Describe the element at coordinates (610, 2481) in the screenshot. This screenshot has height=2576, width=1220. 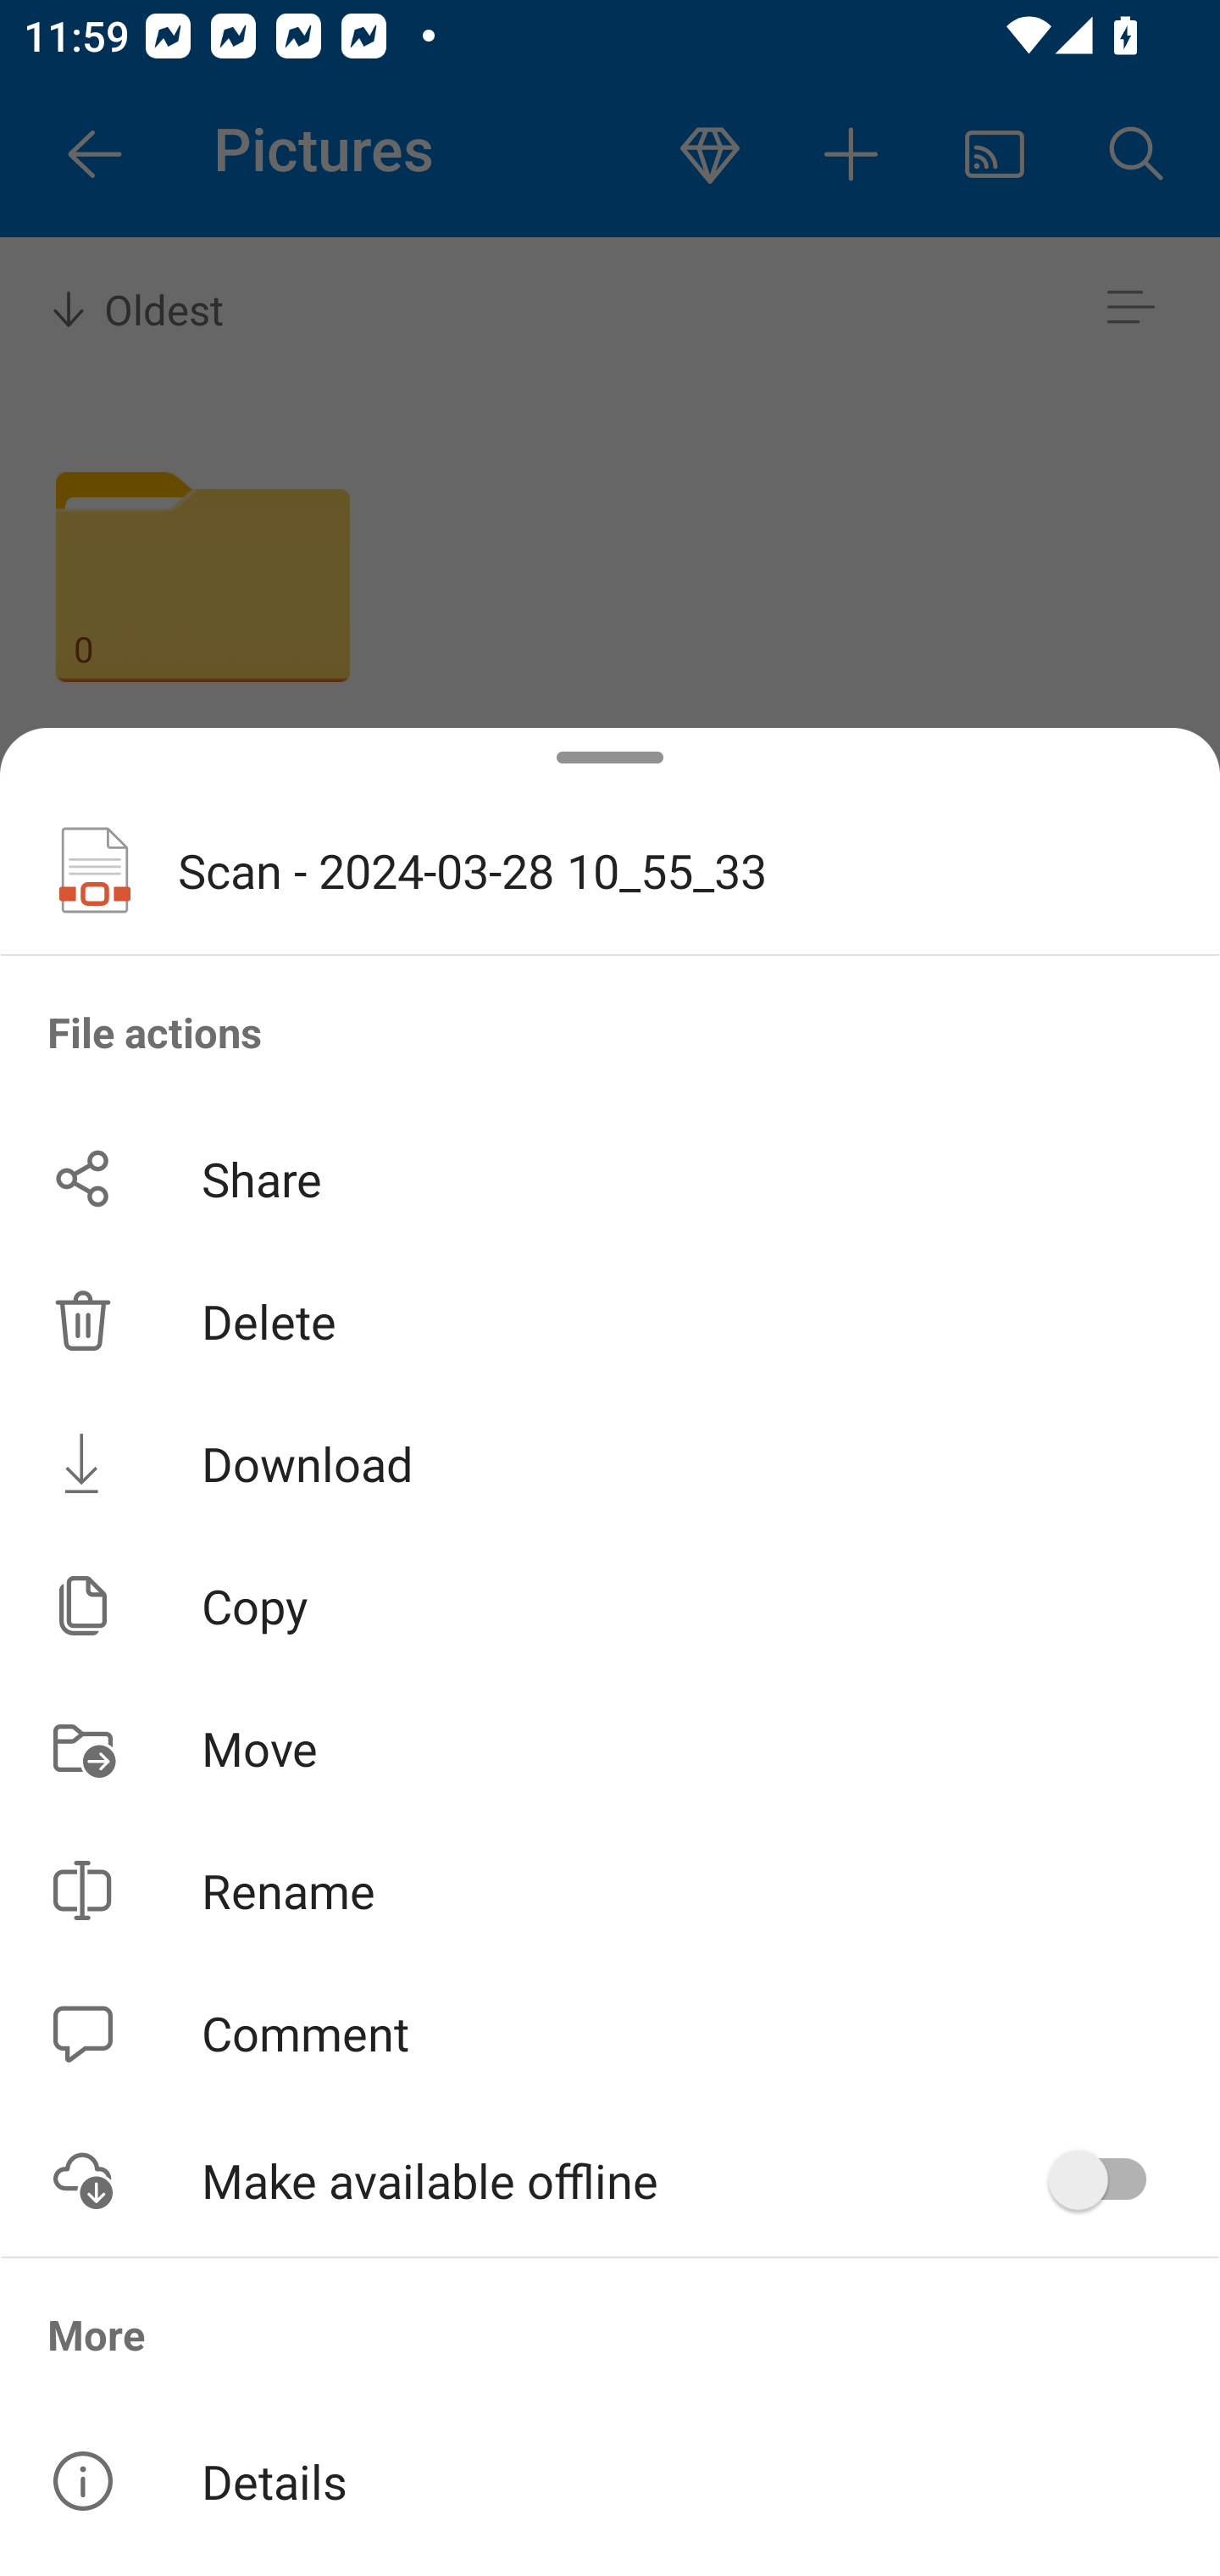
I see `Details button Details` at that location.